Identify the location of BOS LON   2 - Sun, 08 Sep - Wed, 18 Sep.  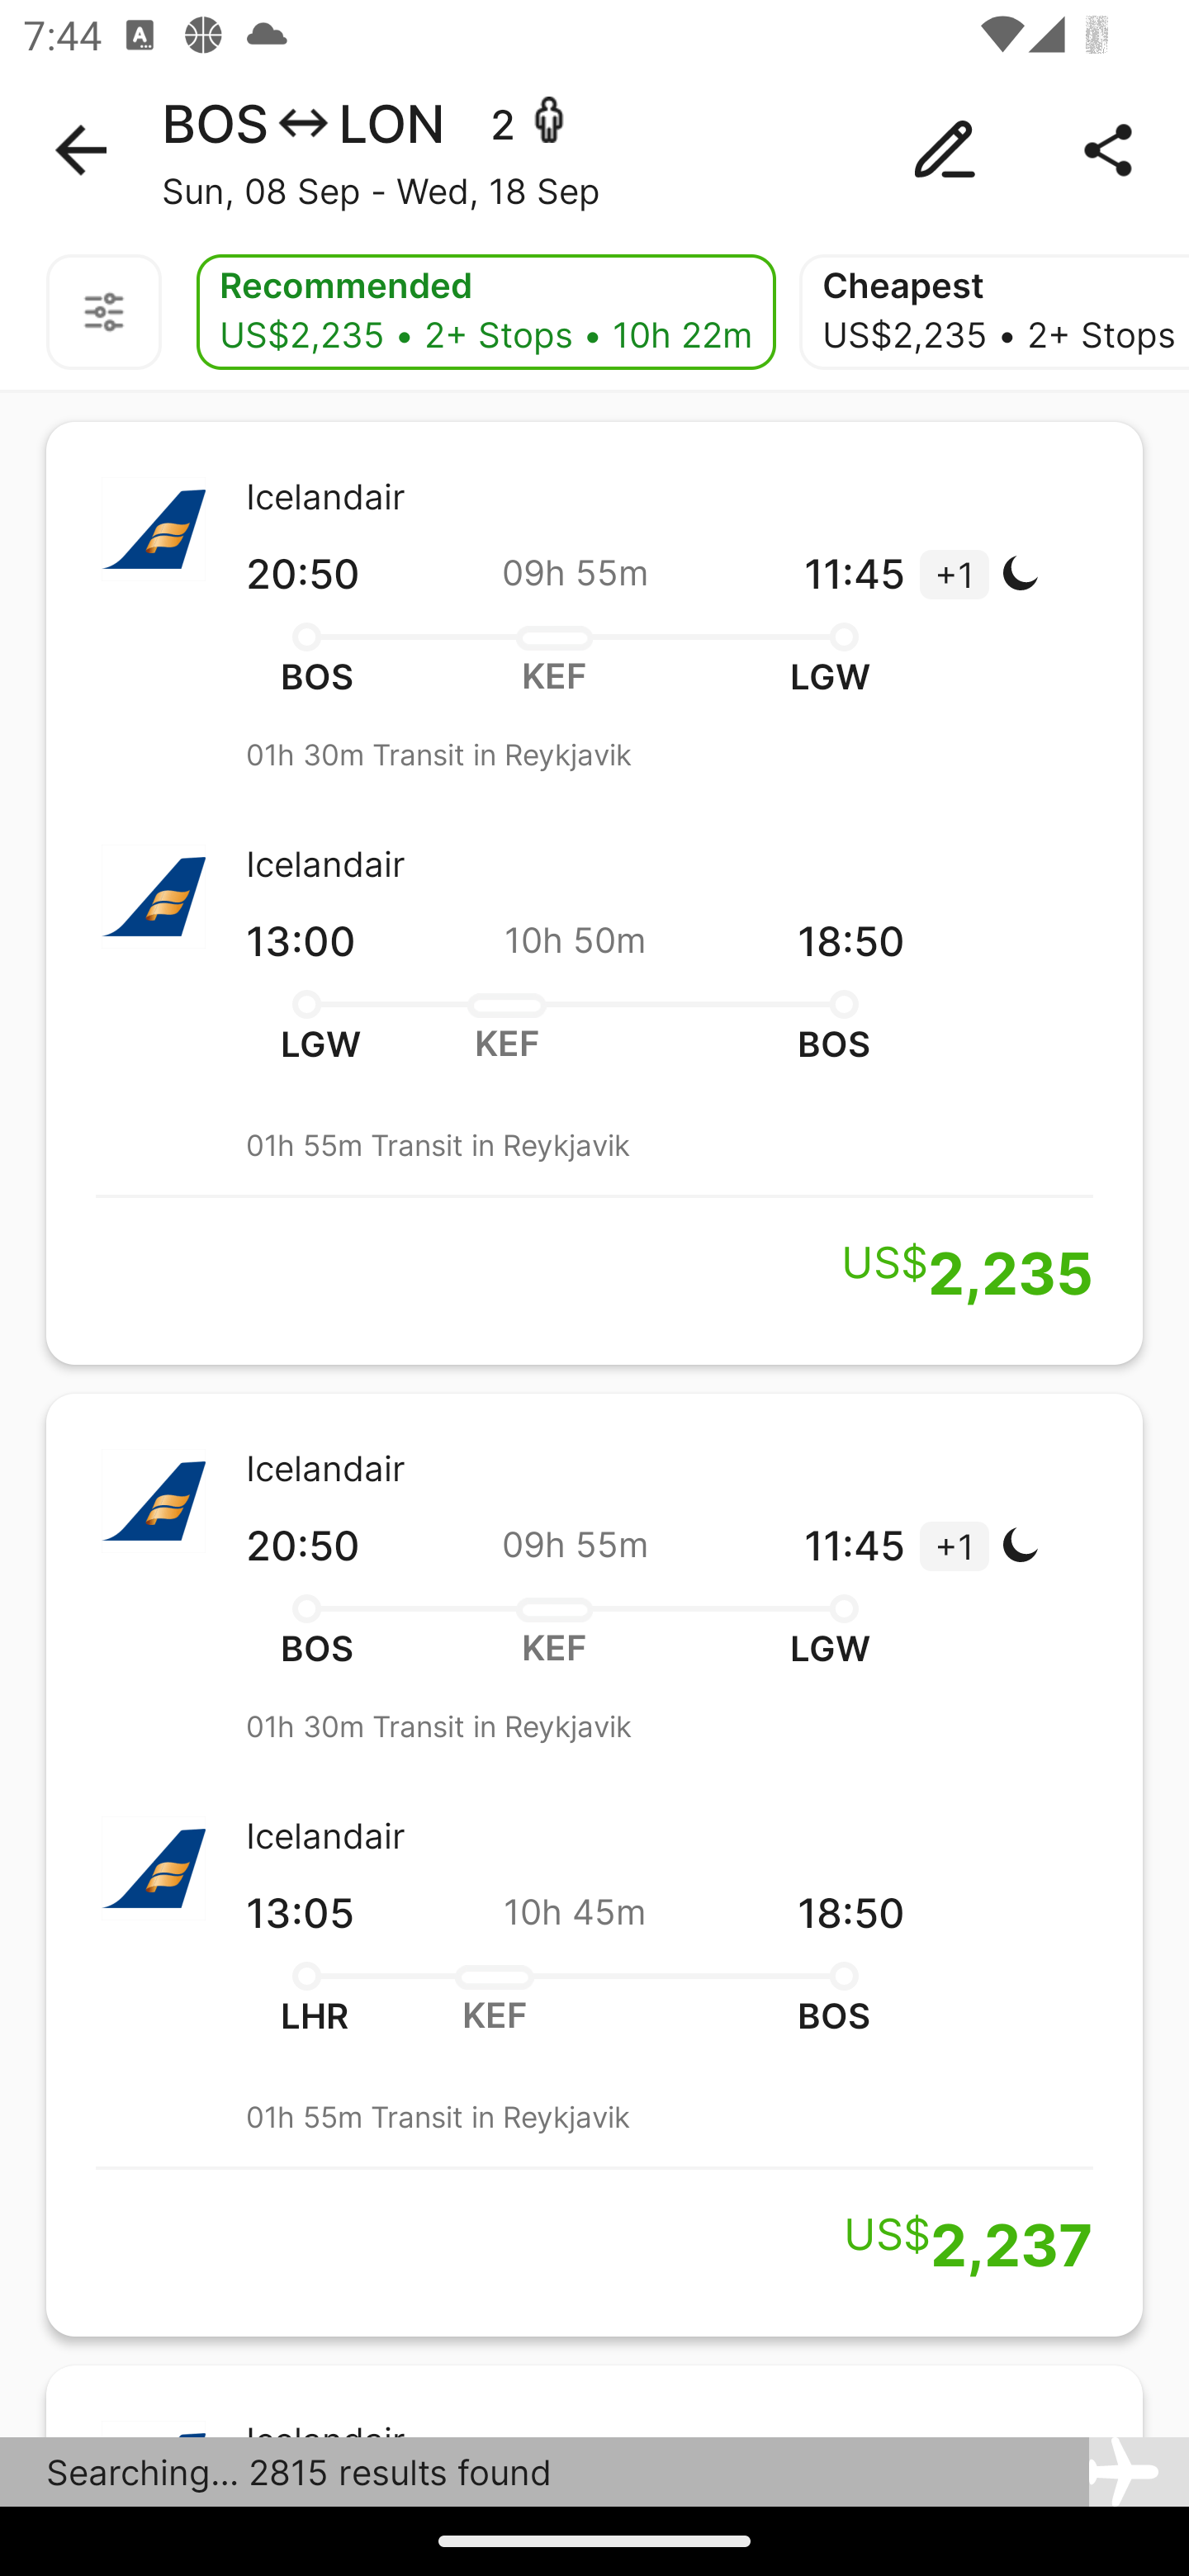
(594, 150).